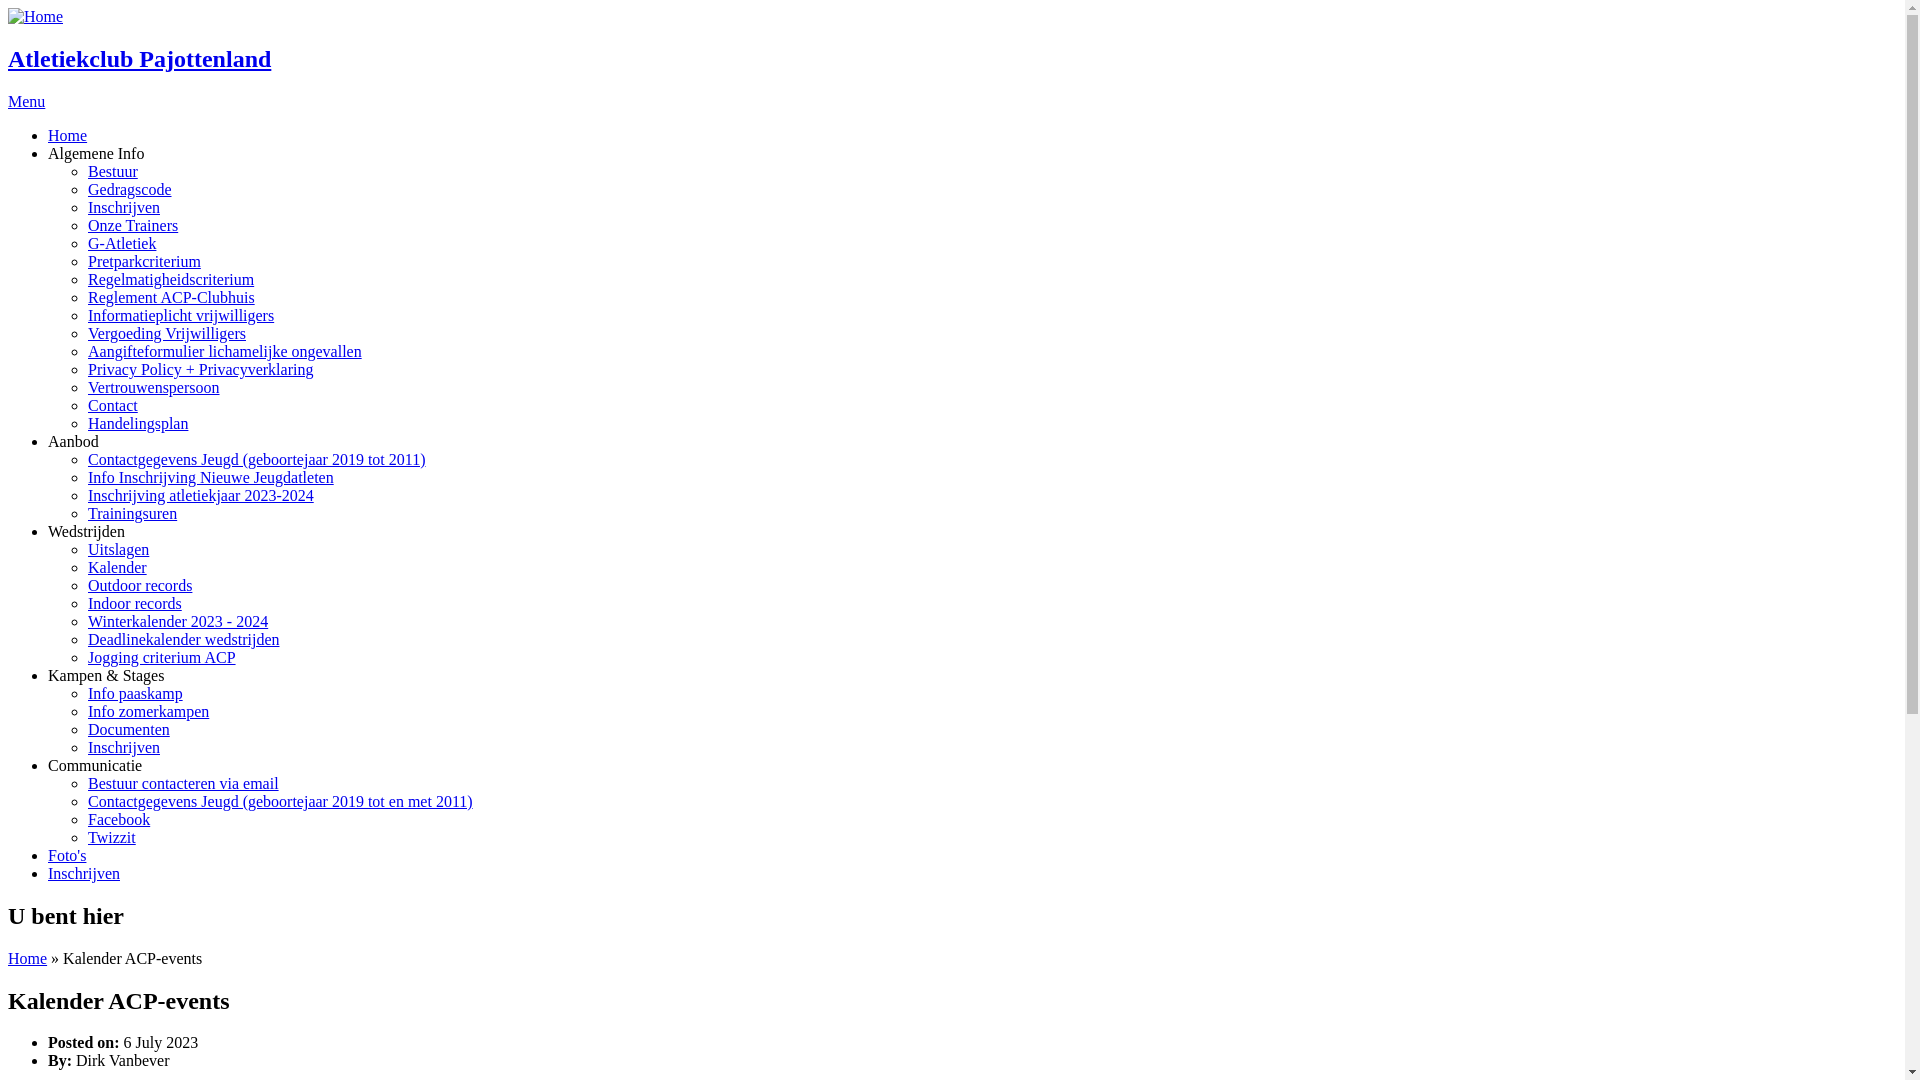  I want to click on Foto's, so click(67, 856).